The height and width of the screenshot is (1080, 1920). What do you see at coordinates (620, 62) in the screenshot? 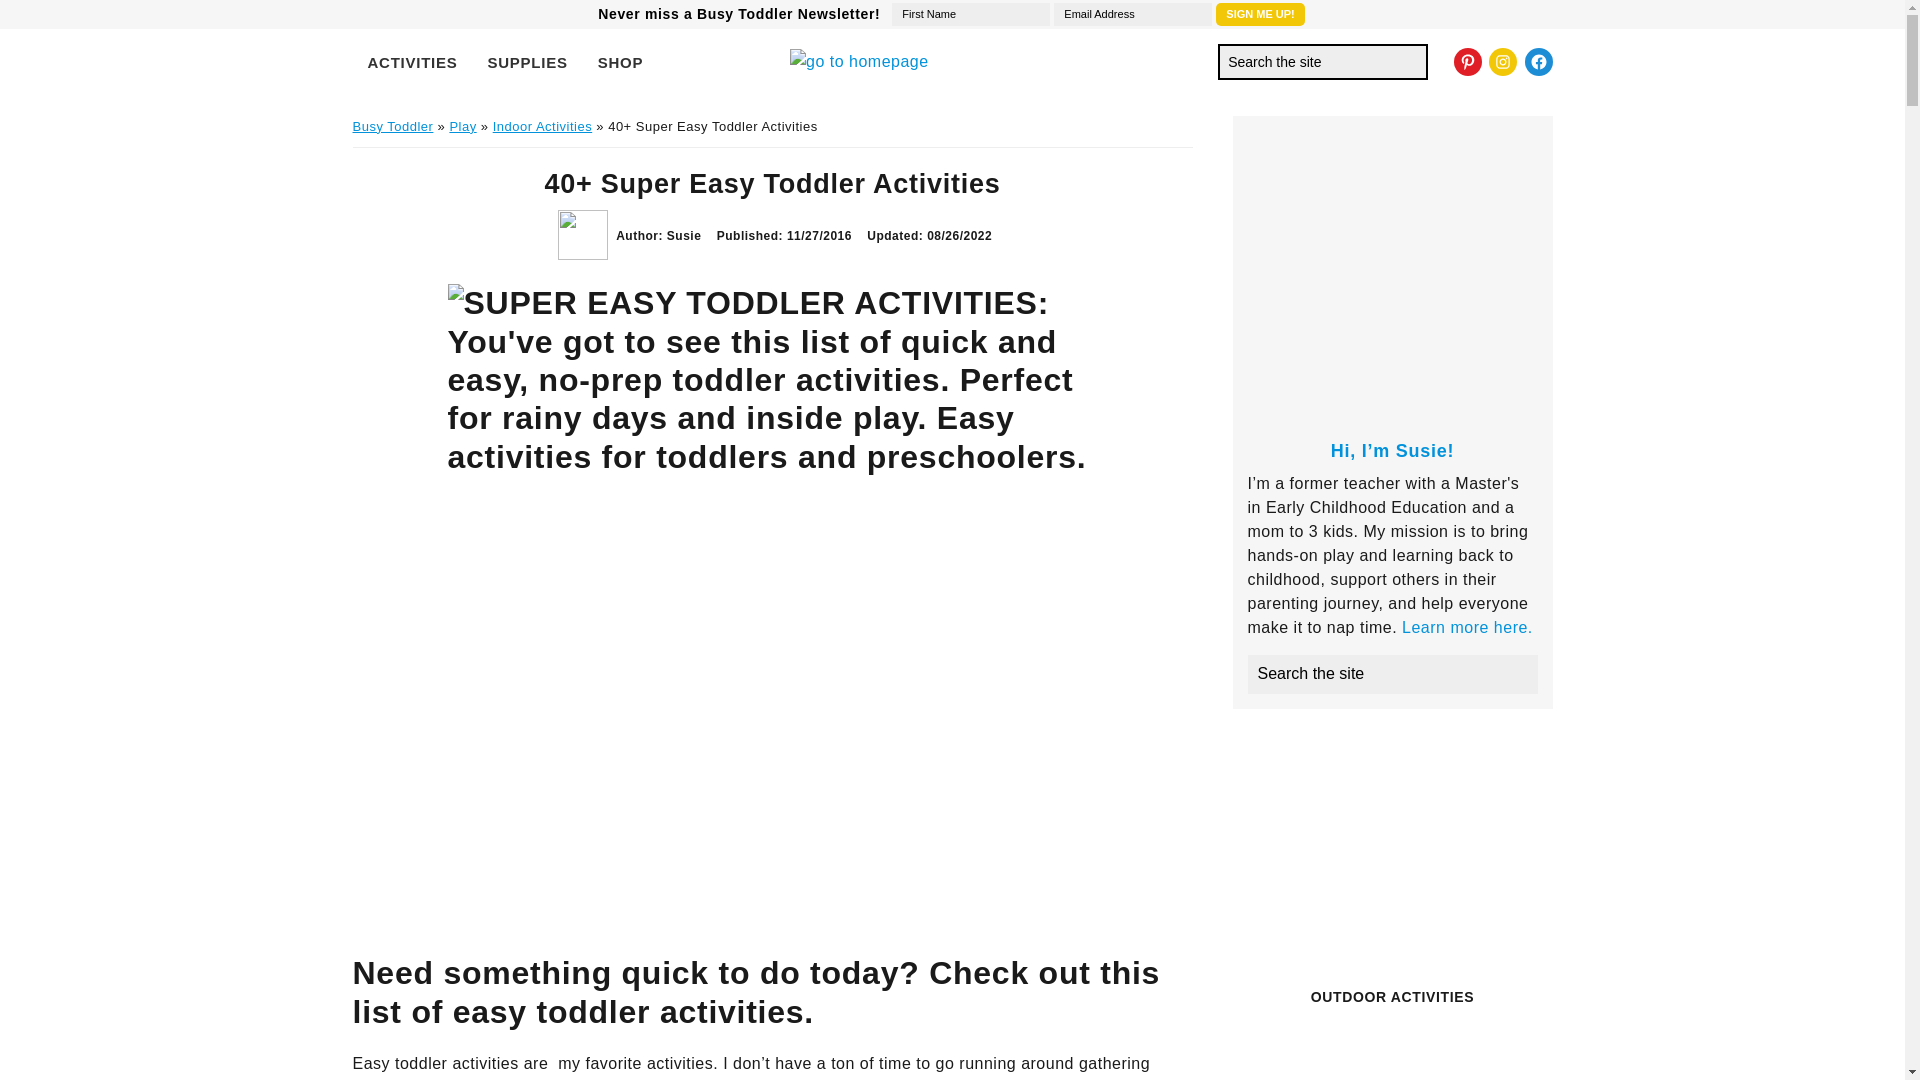
I see `SHOP` at bounding box center [620, 62].